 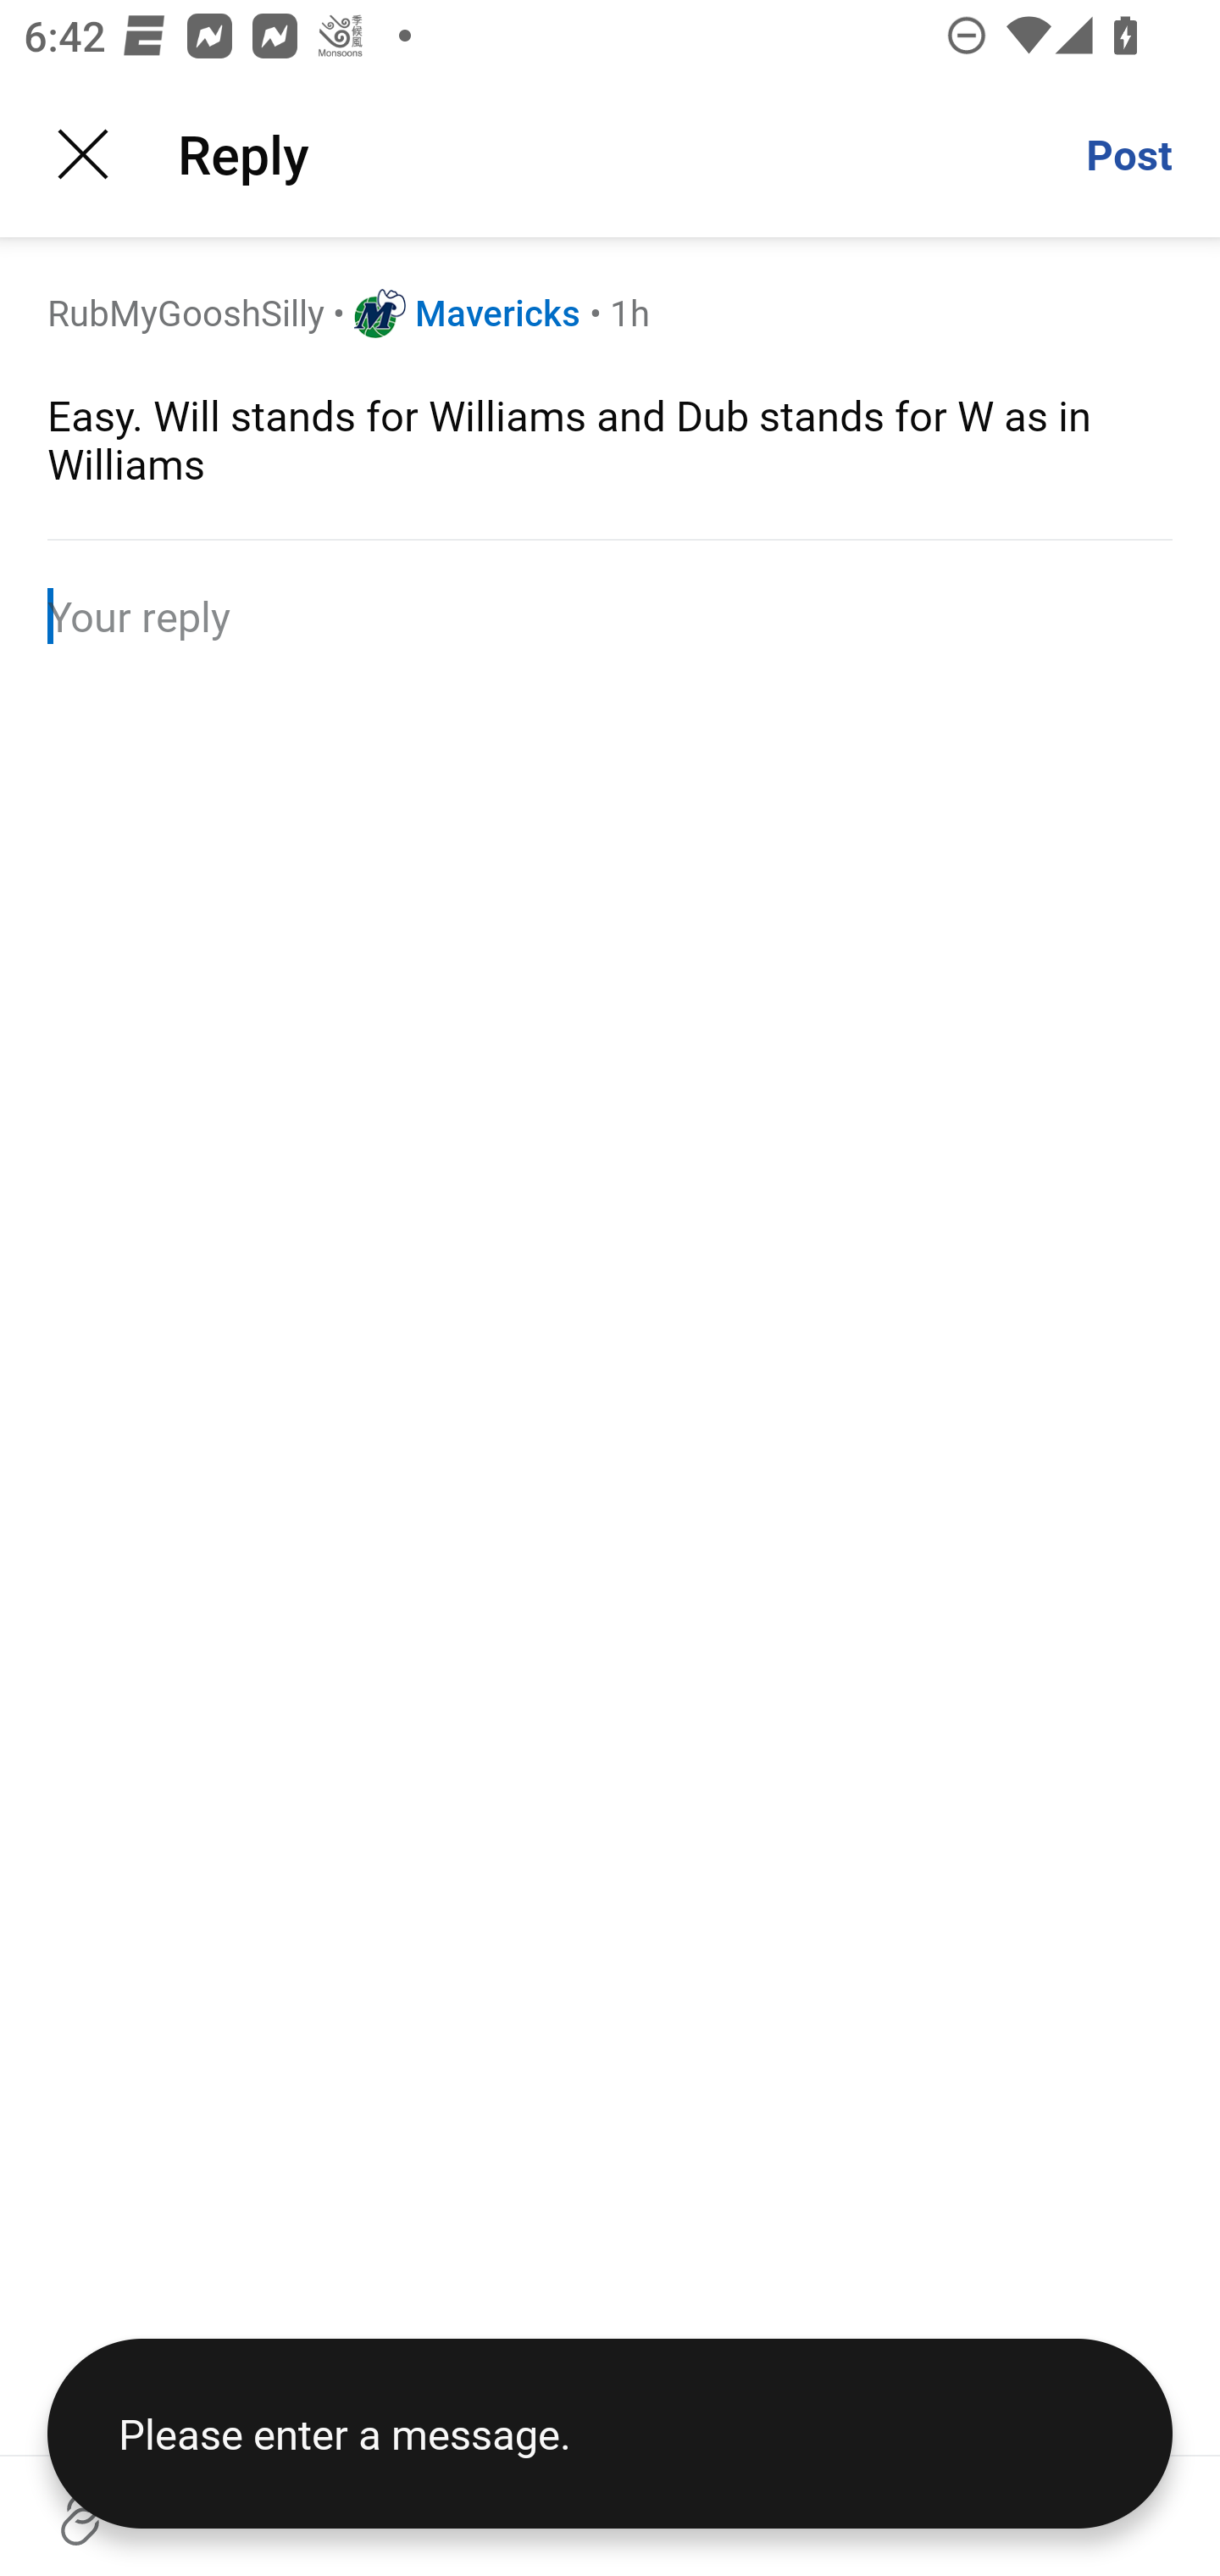 What do you see at coordinates (1128, 154) in the screenshot?
I see `Post` at bounding box center [1128, 154].